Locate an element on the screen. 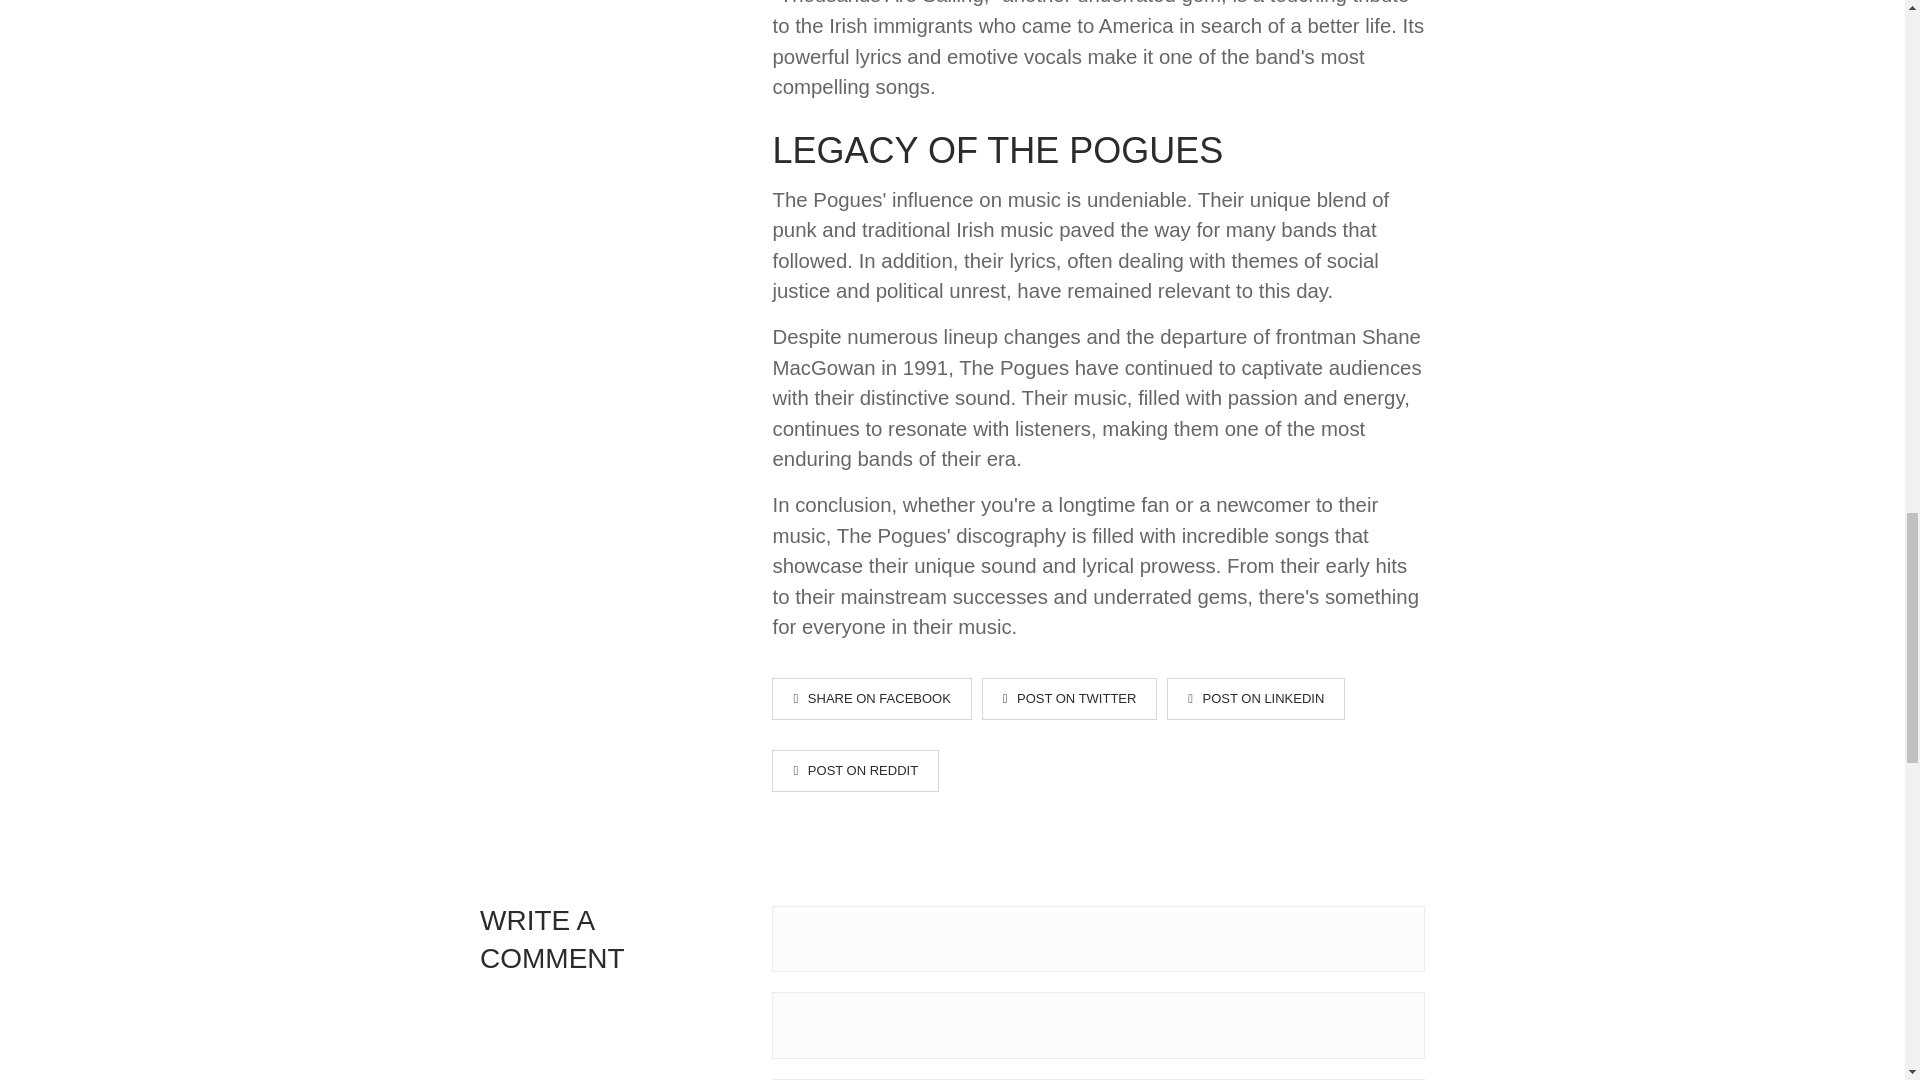  Email is located at coordinates (1098, 1025).